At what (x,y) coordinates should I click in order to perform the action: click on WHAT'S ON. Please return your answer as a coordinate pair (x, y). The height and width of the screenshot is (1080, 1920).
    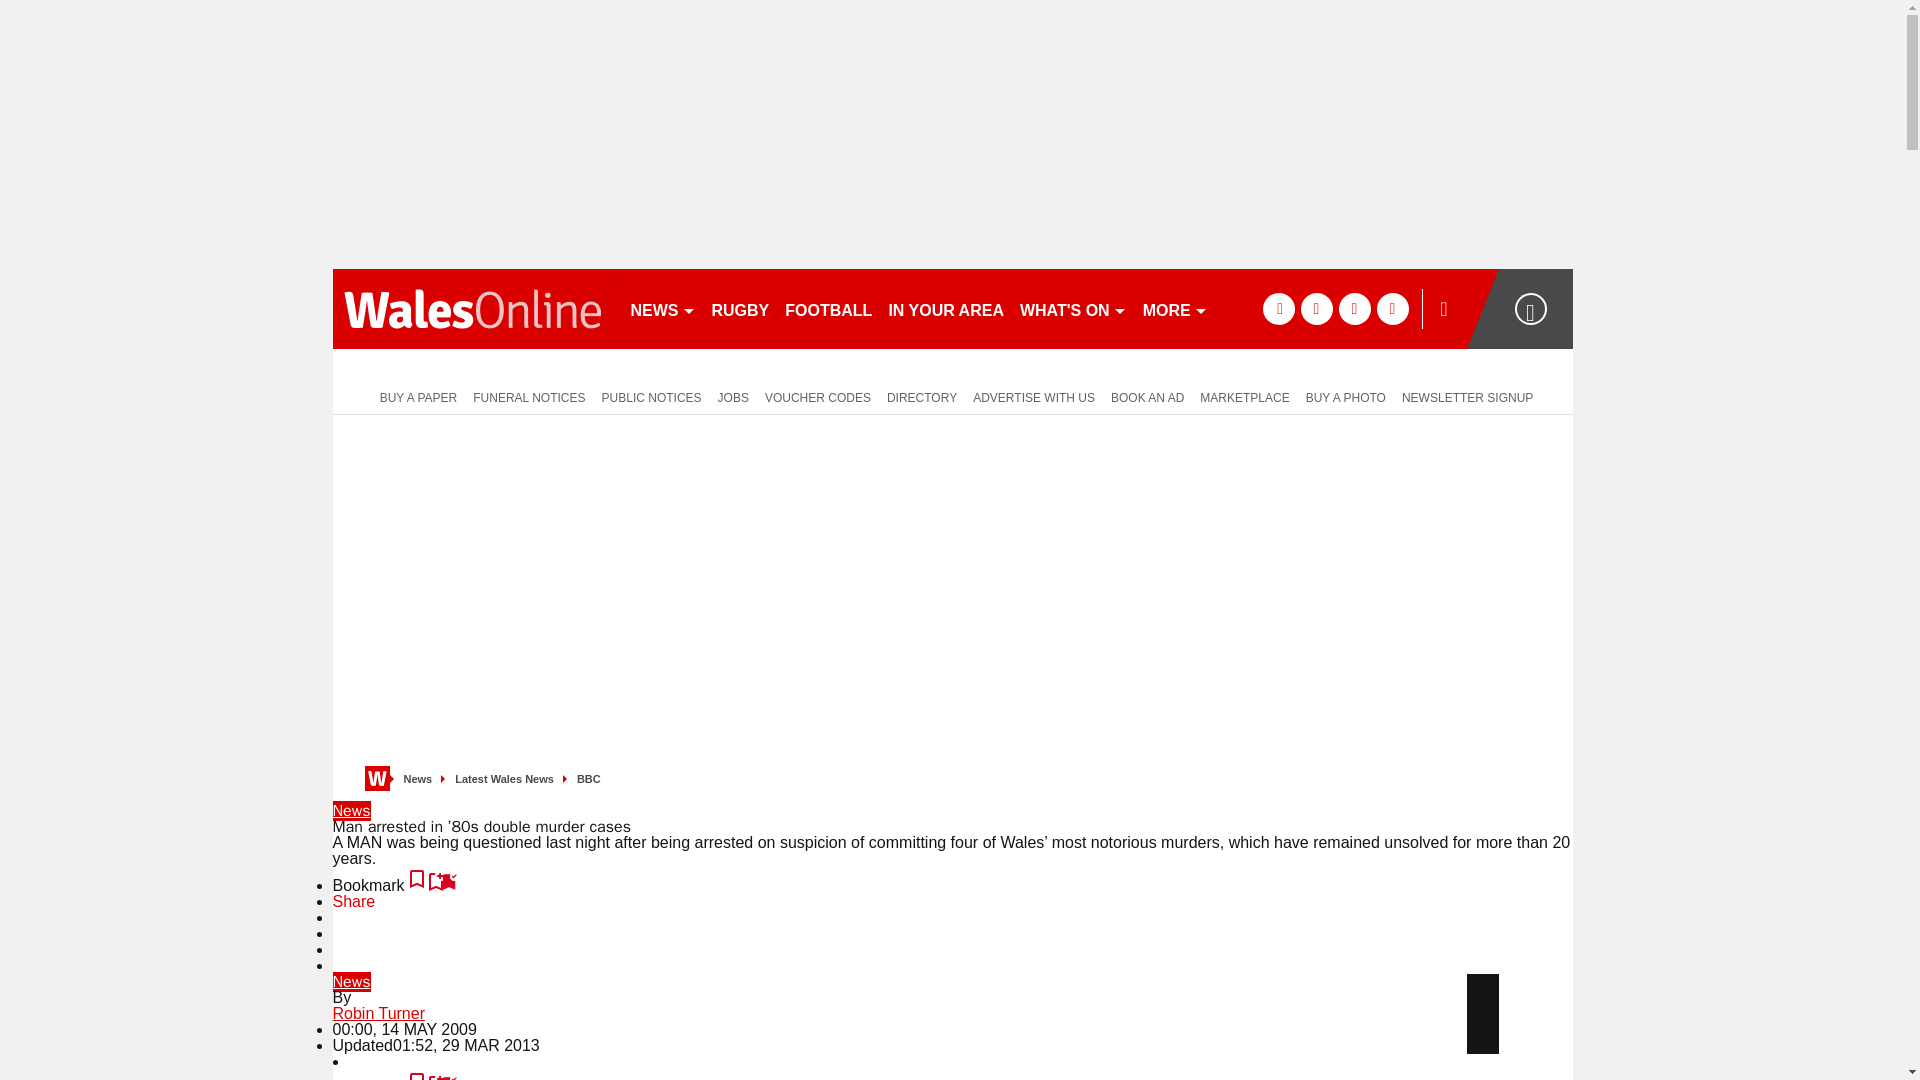
    Looking at the image, I should click on (1072, 308).